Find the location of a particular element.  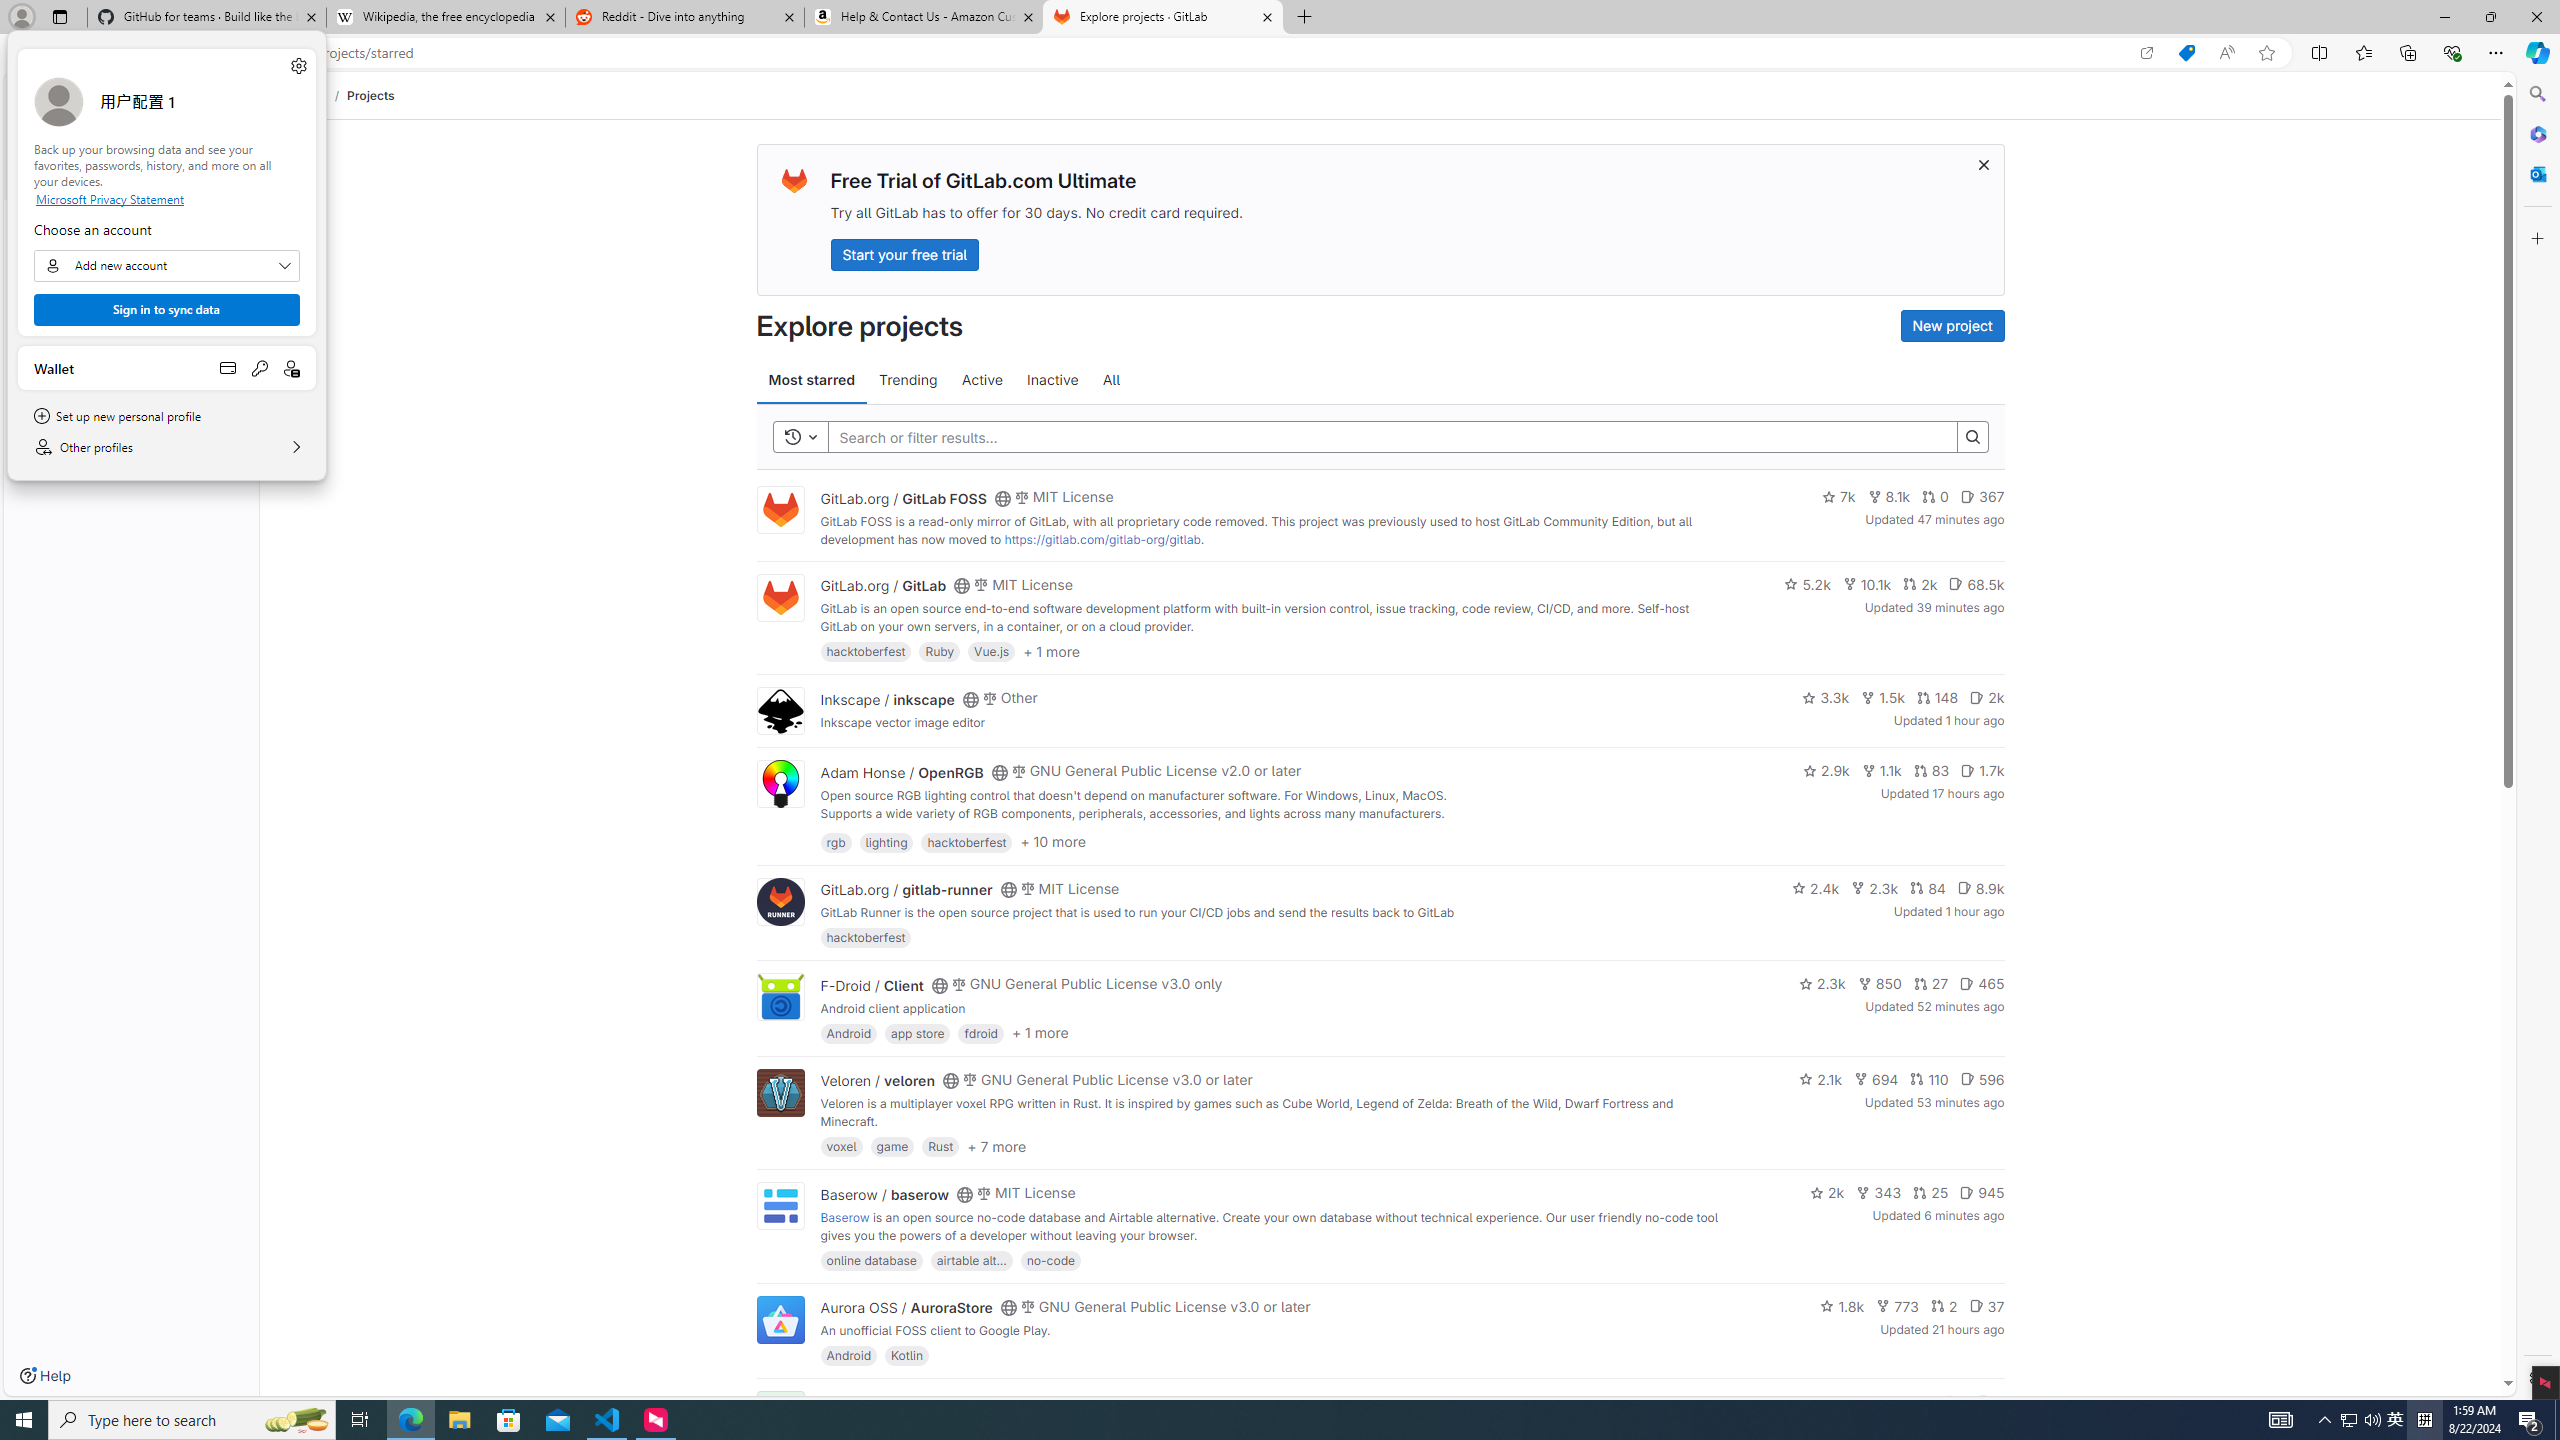

Class: s16 is located at coordinates (999, 1404).